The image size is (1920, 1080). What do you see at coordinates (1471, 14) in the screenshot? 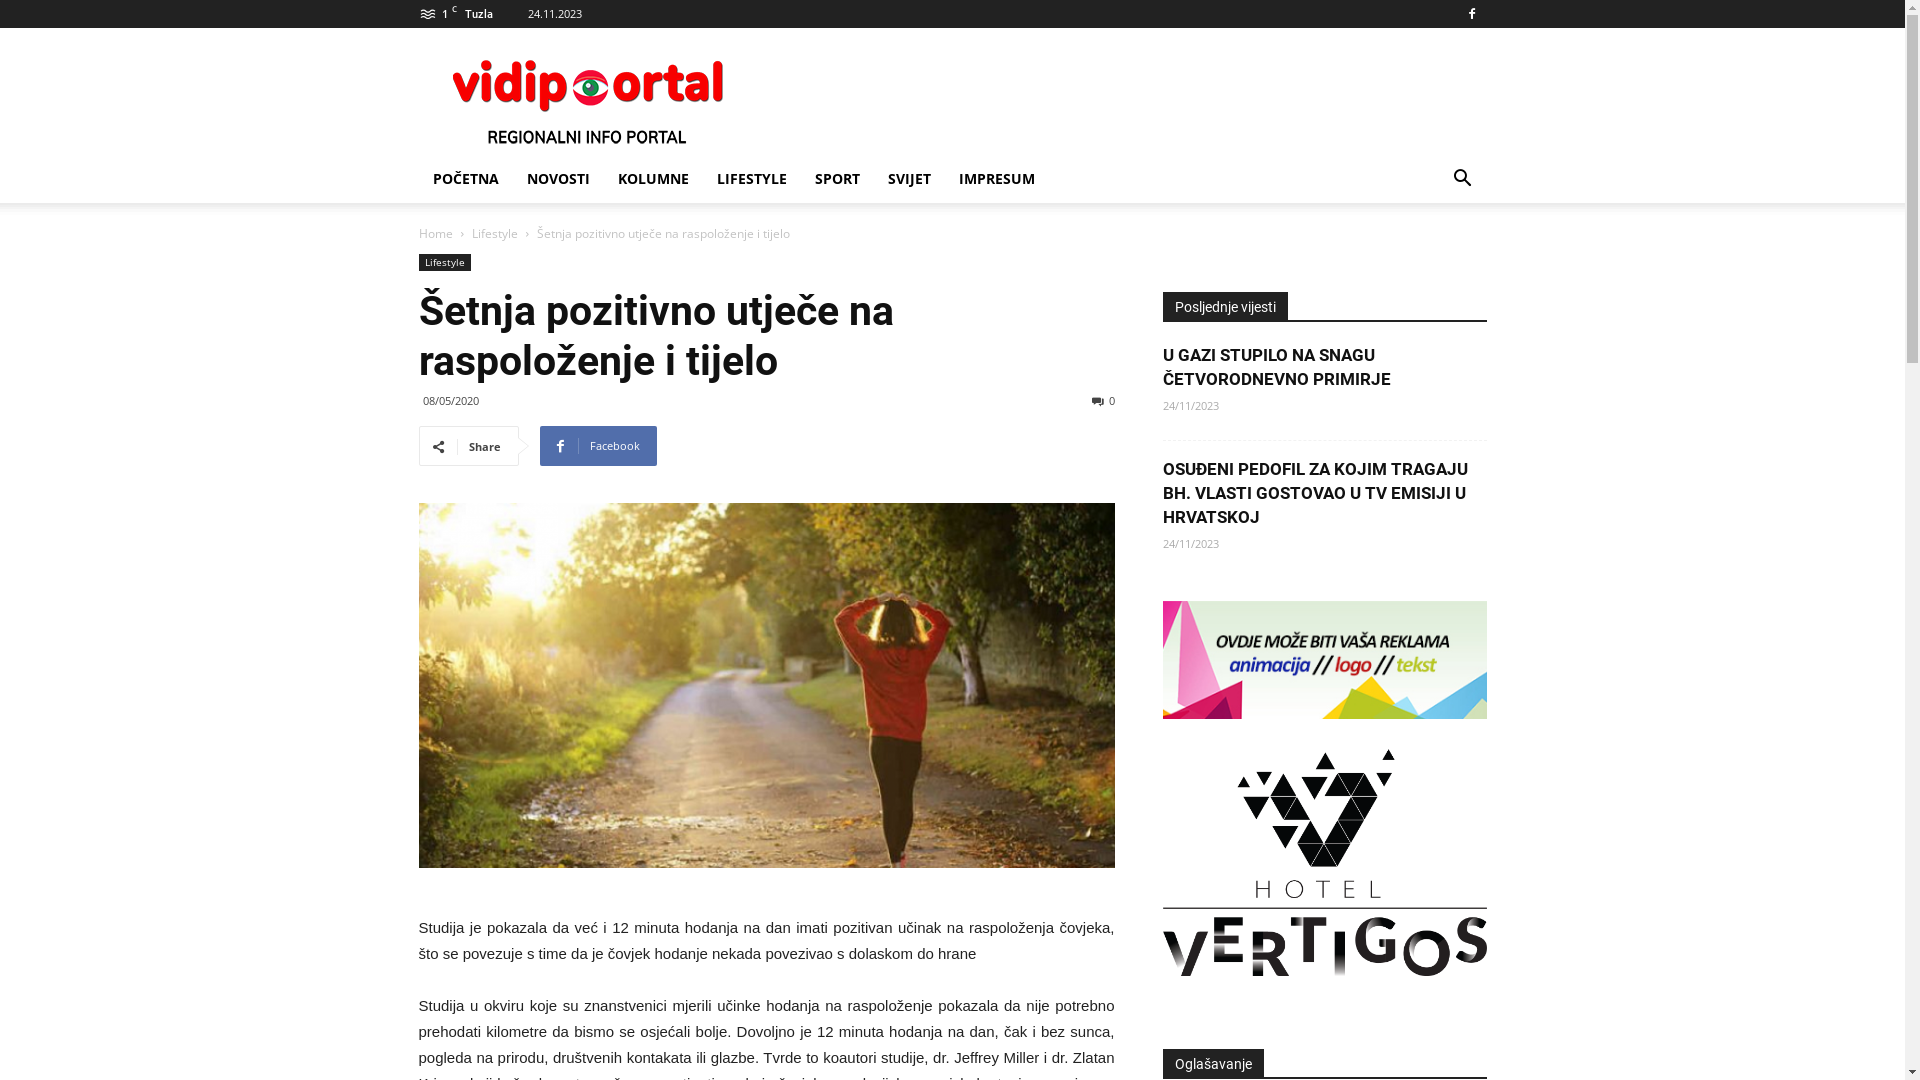
I see `Facebook` at bounding box center [1471, 14].